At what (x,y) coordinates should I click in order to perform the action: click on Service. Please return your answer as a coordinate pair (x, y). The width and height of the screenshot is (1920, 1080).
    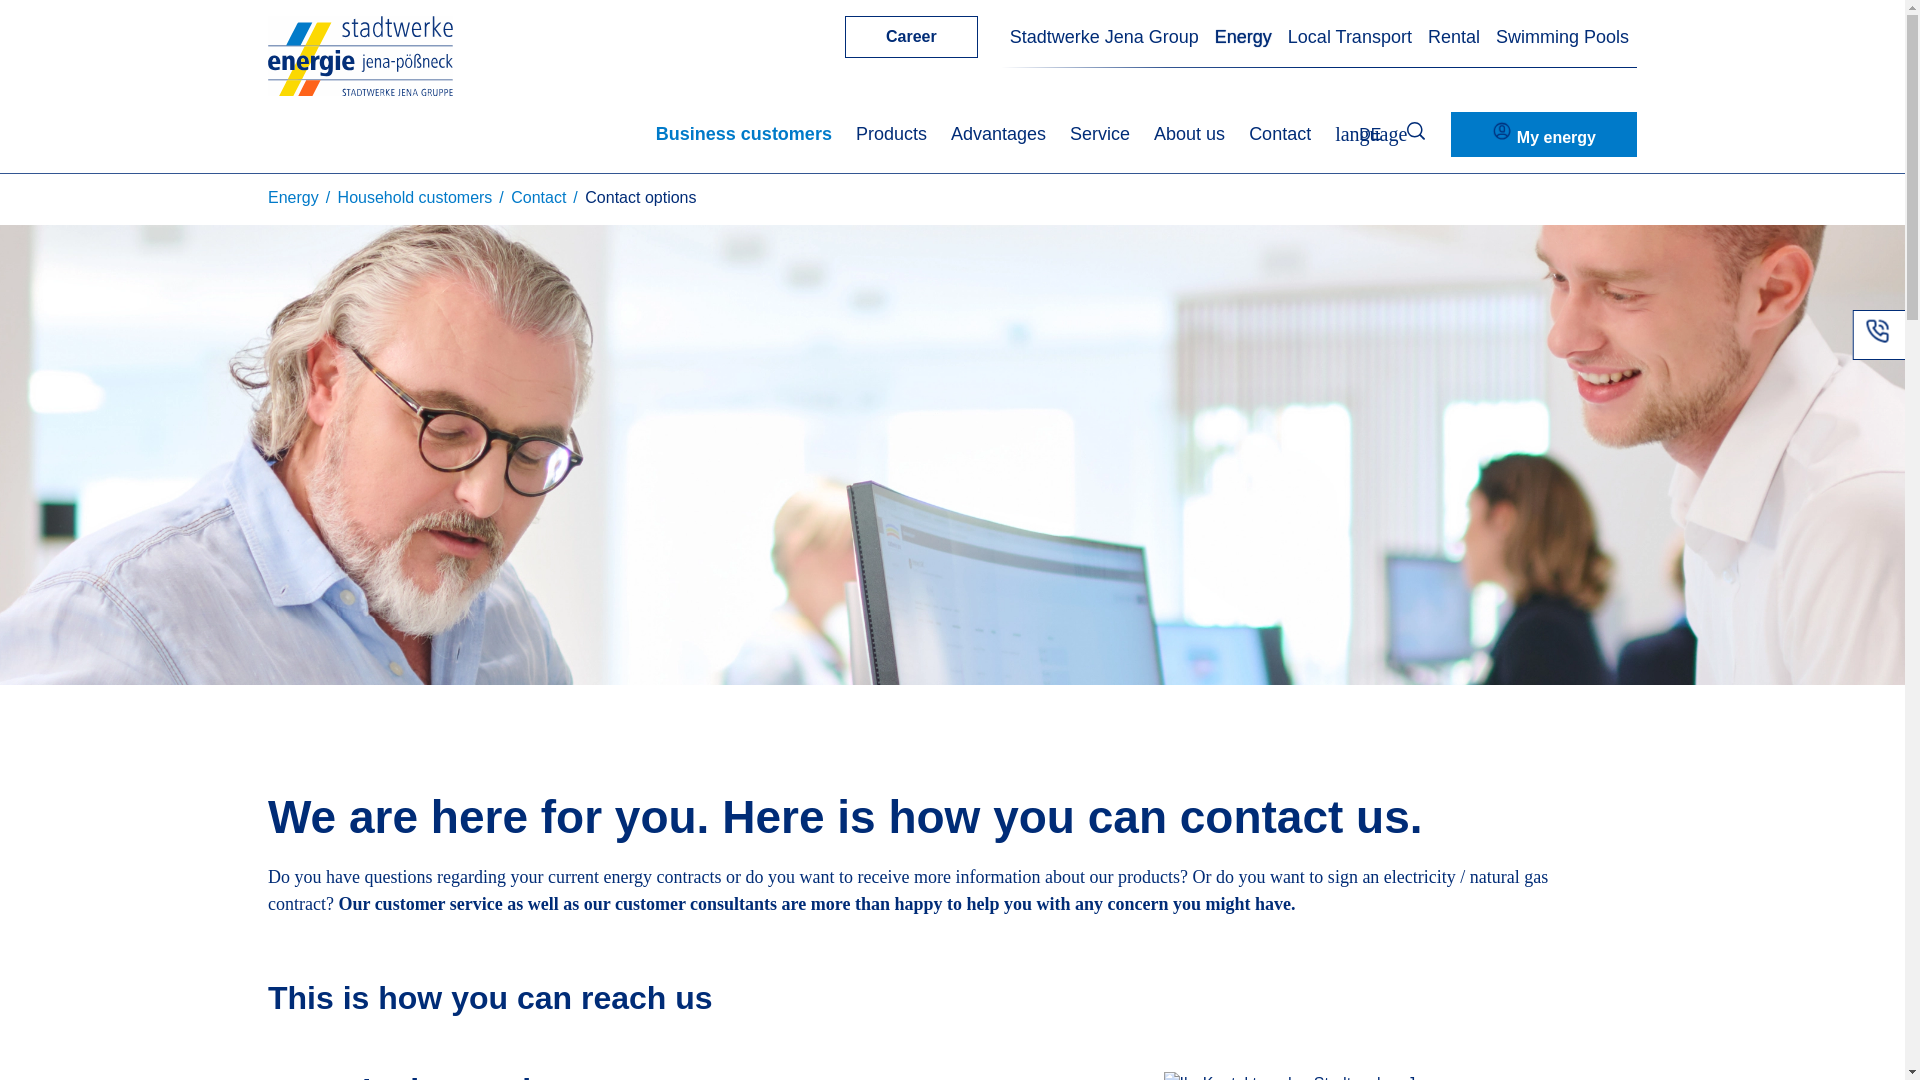
    Looking at the image, I should click on (1100, 134).